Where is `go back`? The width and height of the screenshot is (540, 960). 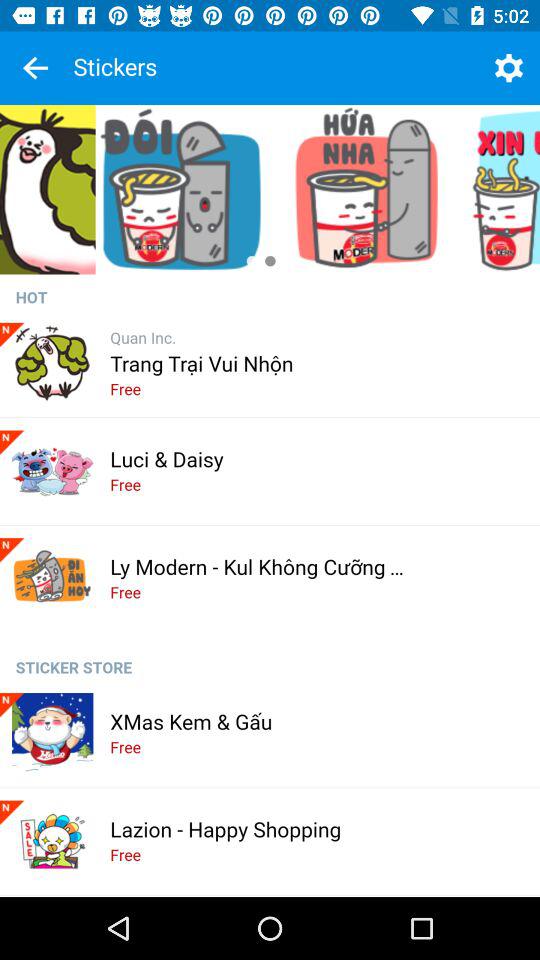
go back is located at coordinates (35, 68).